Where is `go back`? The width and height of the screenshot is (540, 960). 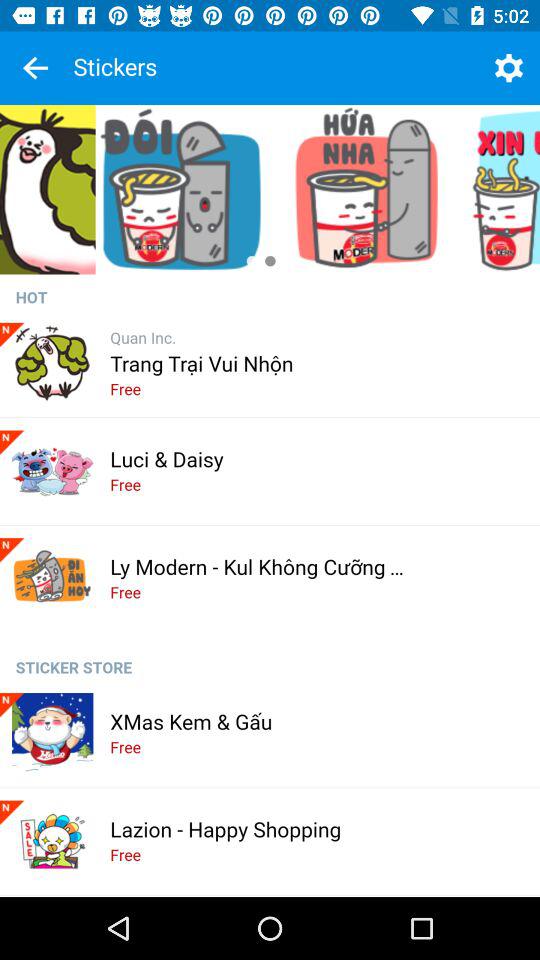
go back is located at coordinates (35, 68).